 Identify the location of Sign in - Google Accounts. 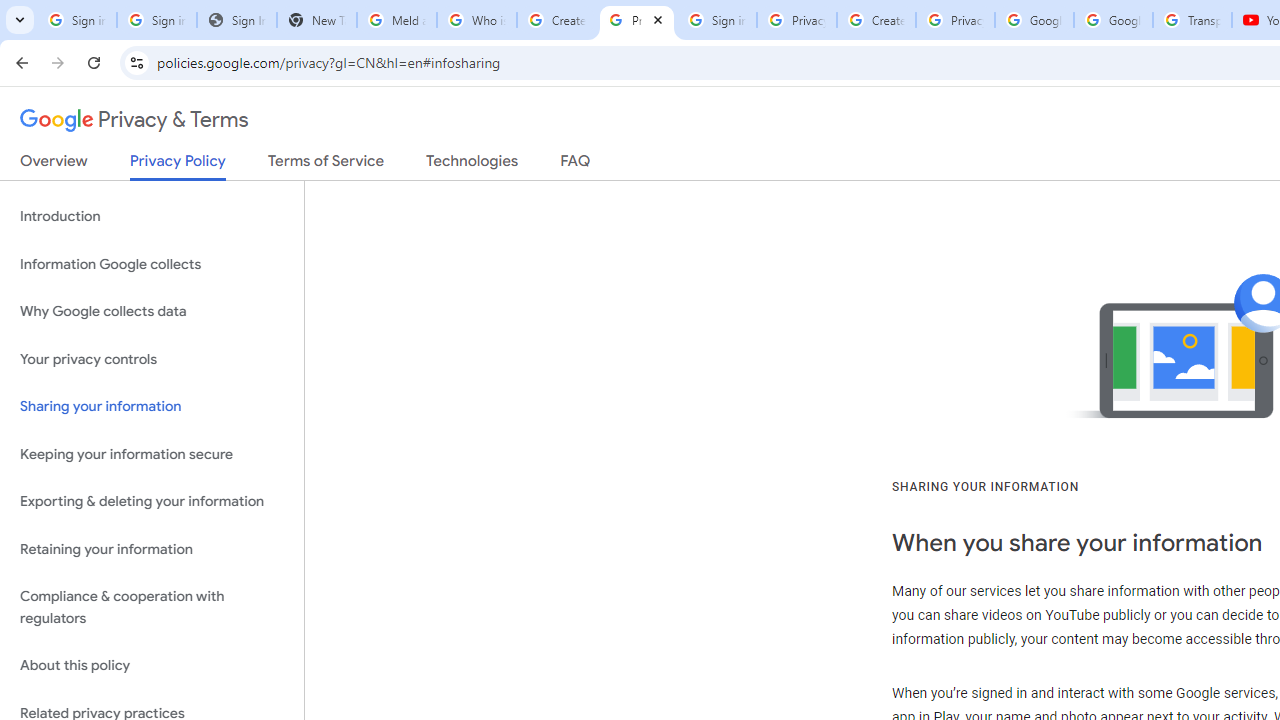
(156, 20).